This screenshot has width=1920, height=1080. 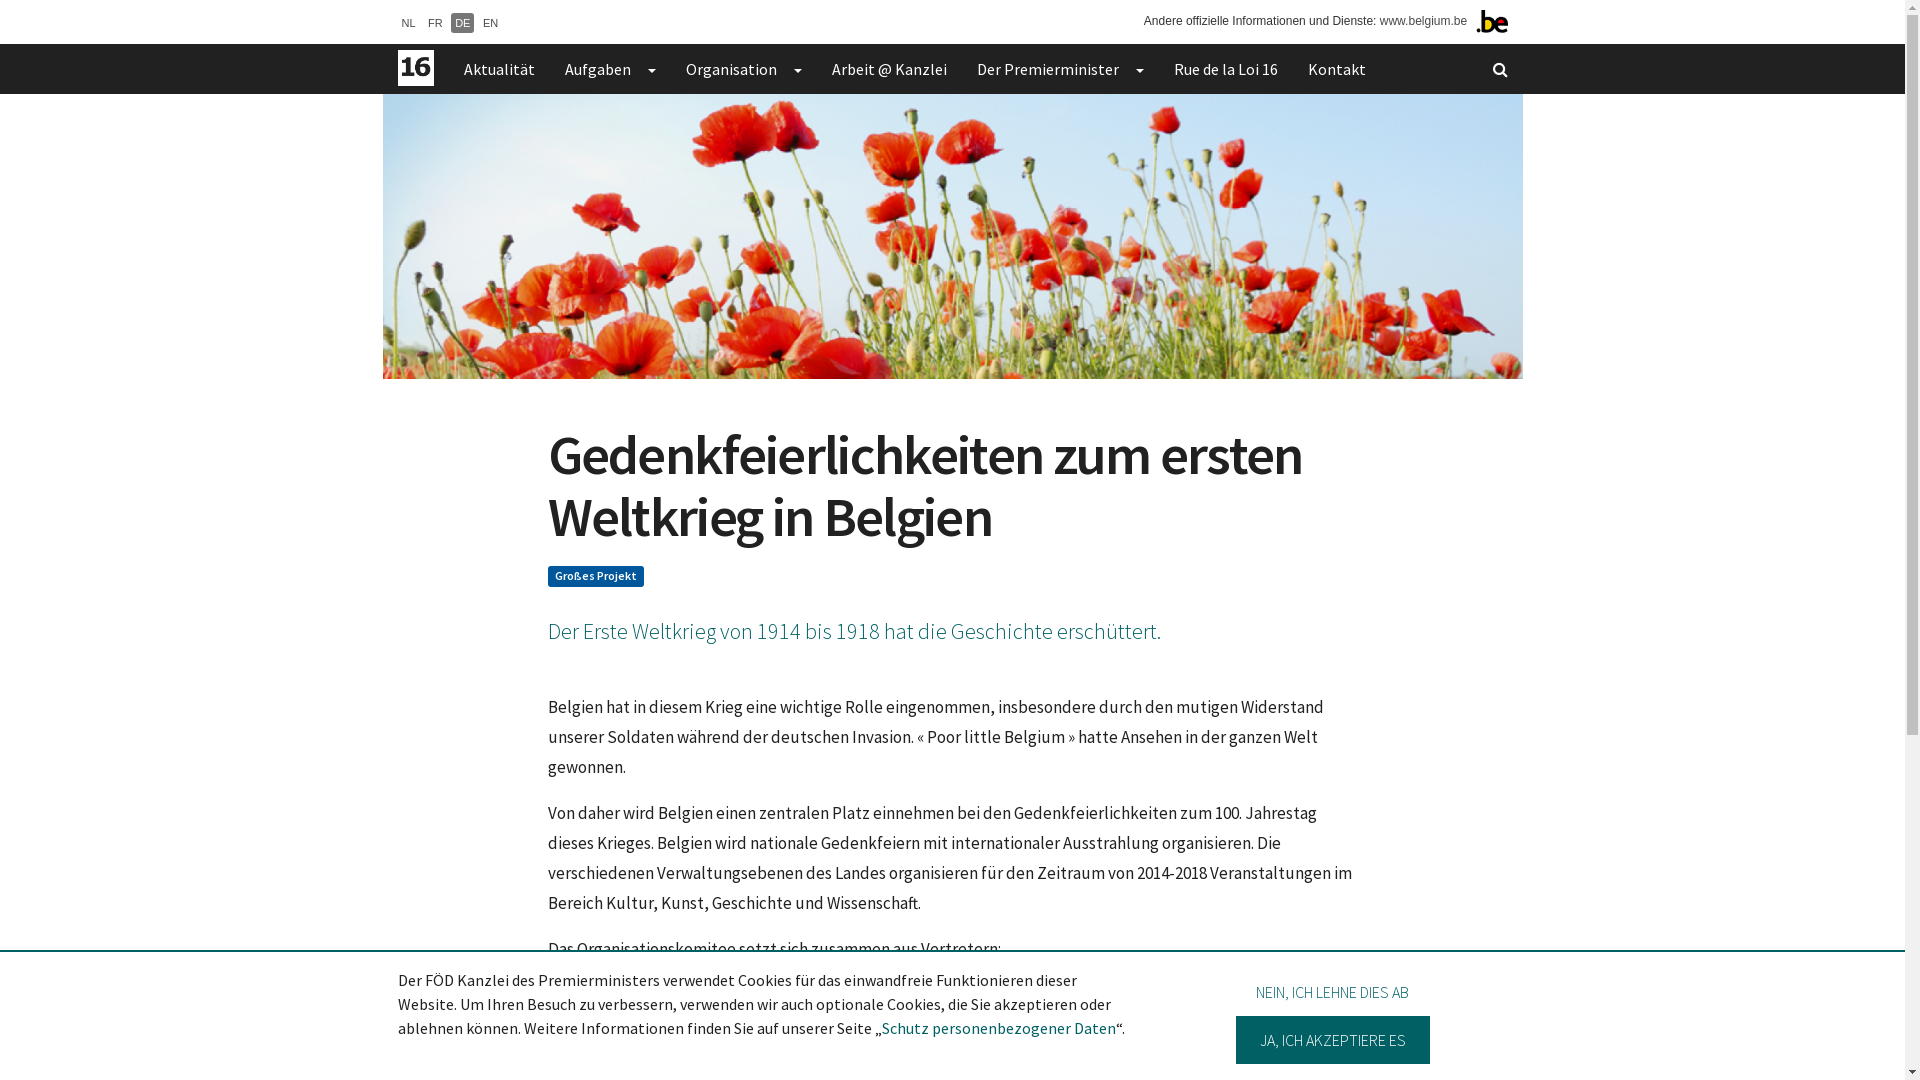 I want to click on Open Der Premierminister Submenu, so click(x=1138, y=69).